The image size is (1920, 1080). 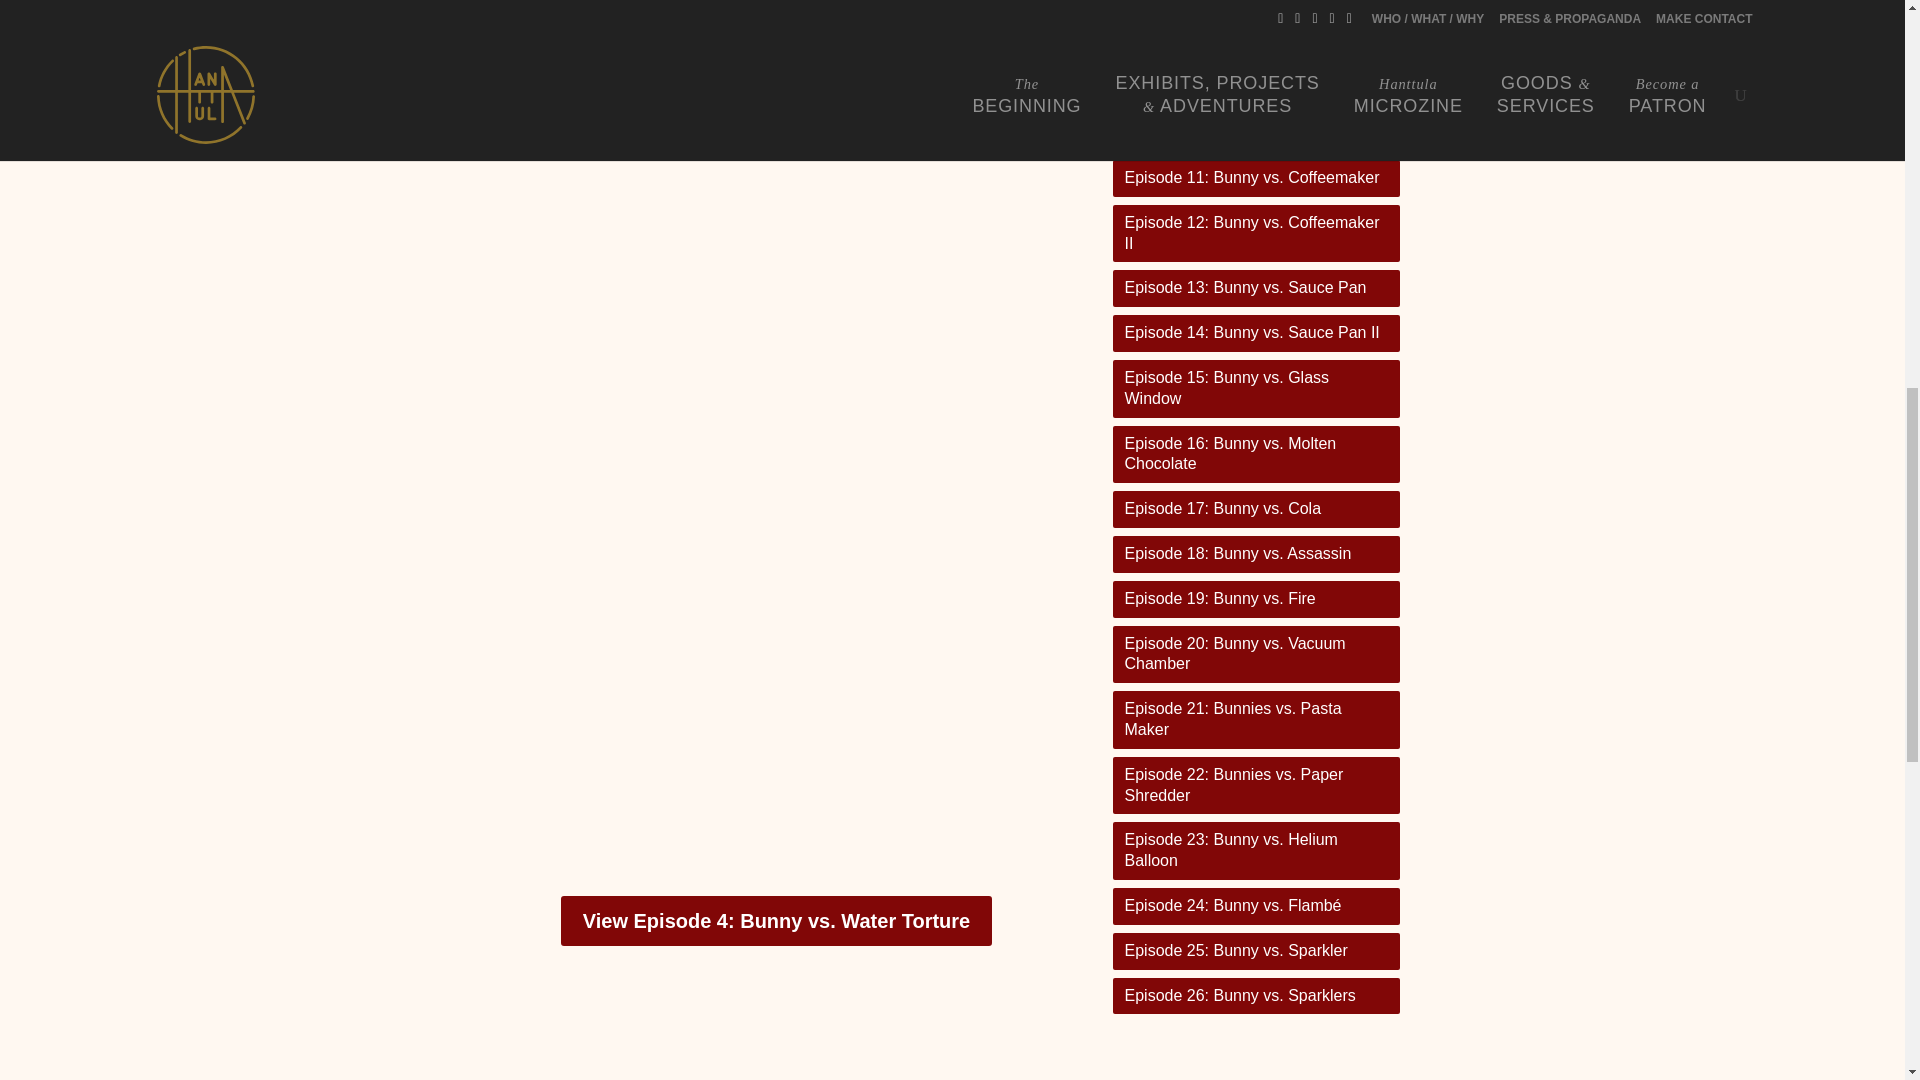 I want to click on Episode 11: Bunny vs. Coffeemaker, so click(x=1255, y=178).